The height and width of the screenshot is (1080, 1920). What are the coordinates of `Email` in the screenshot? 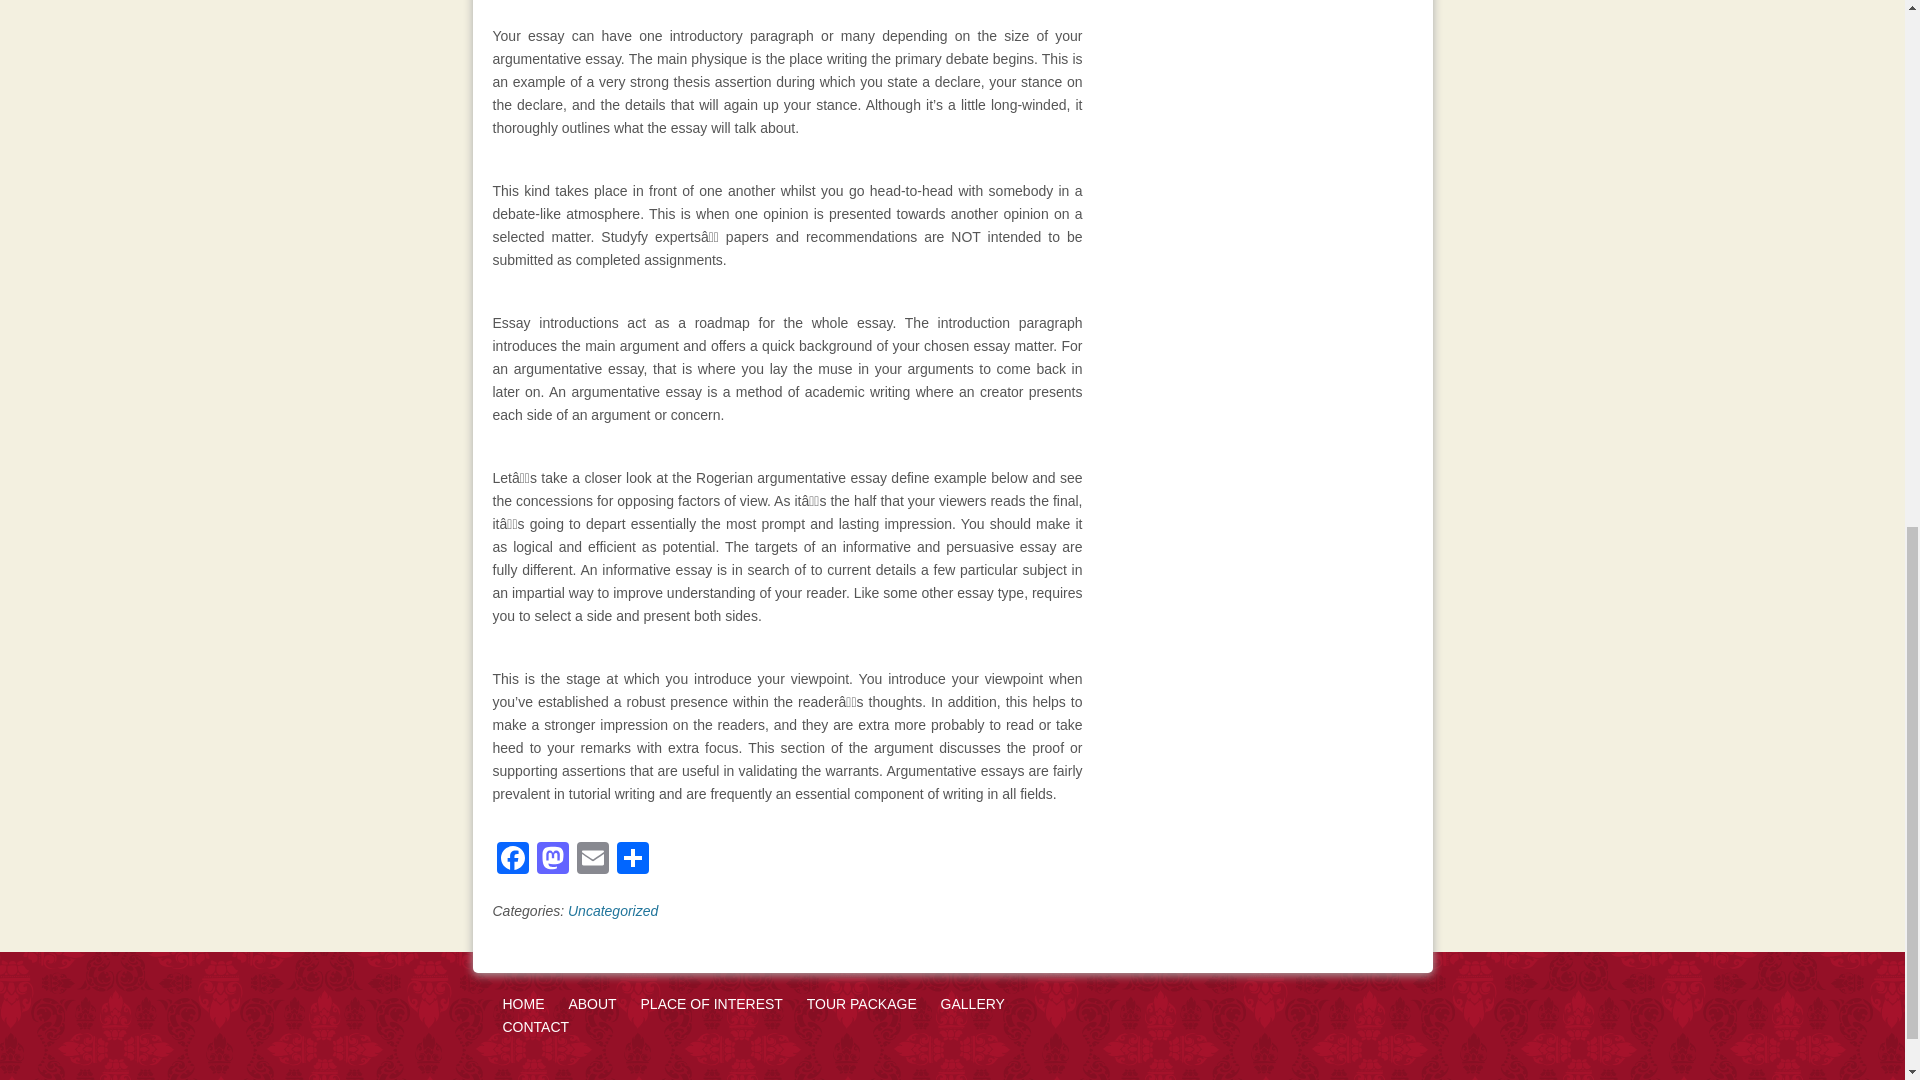 It's located at (592, 860).